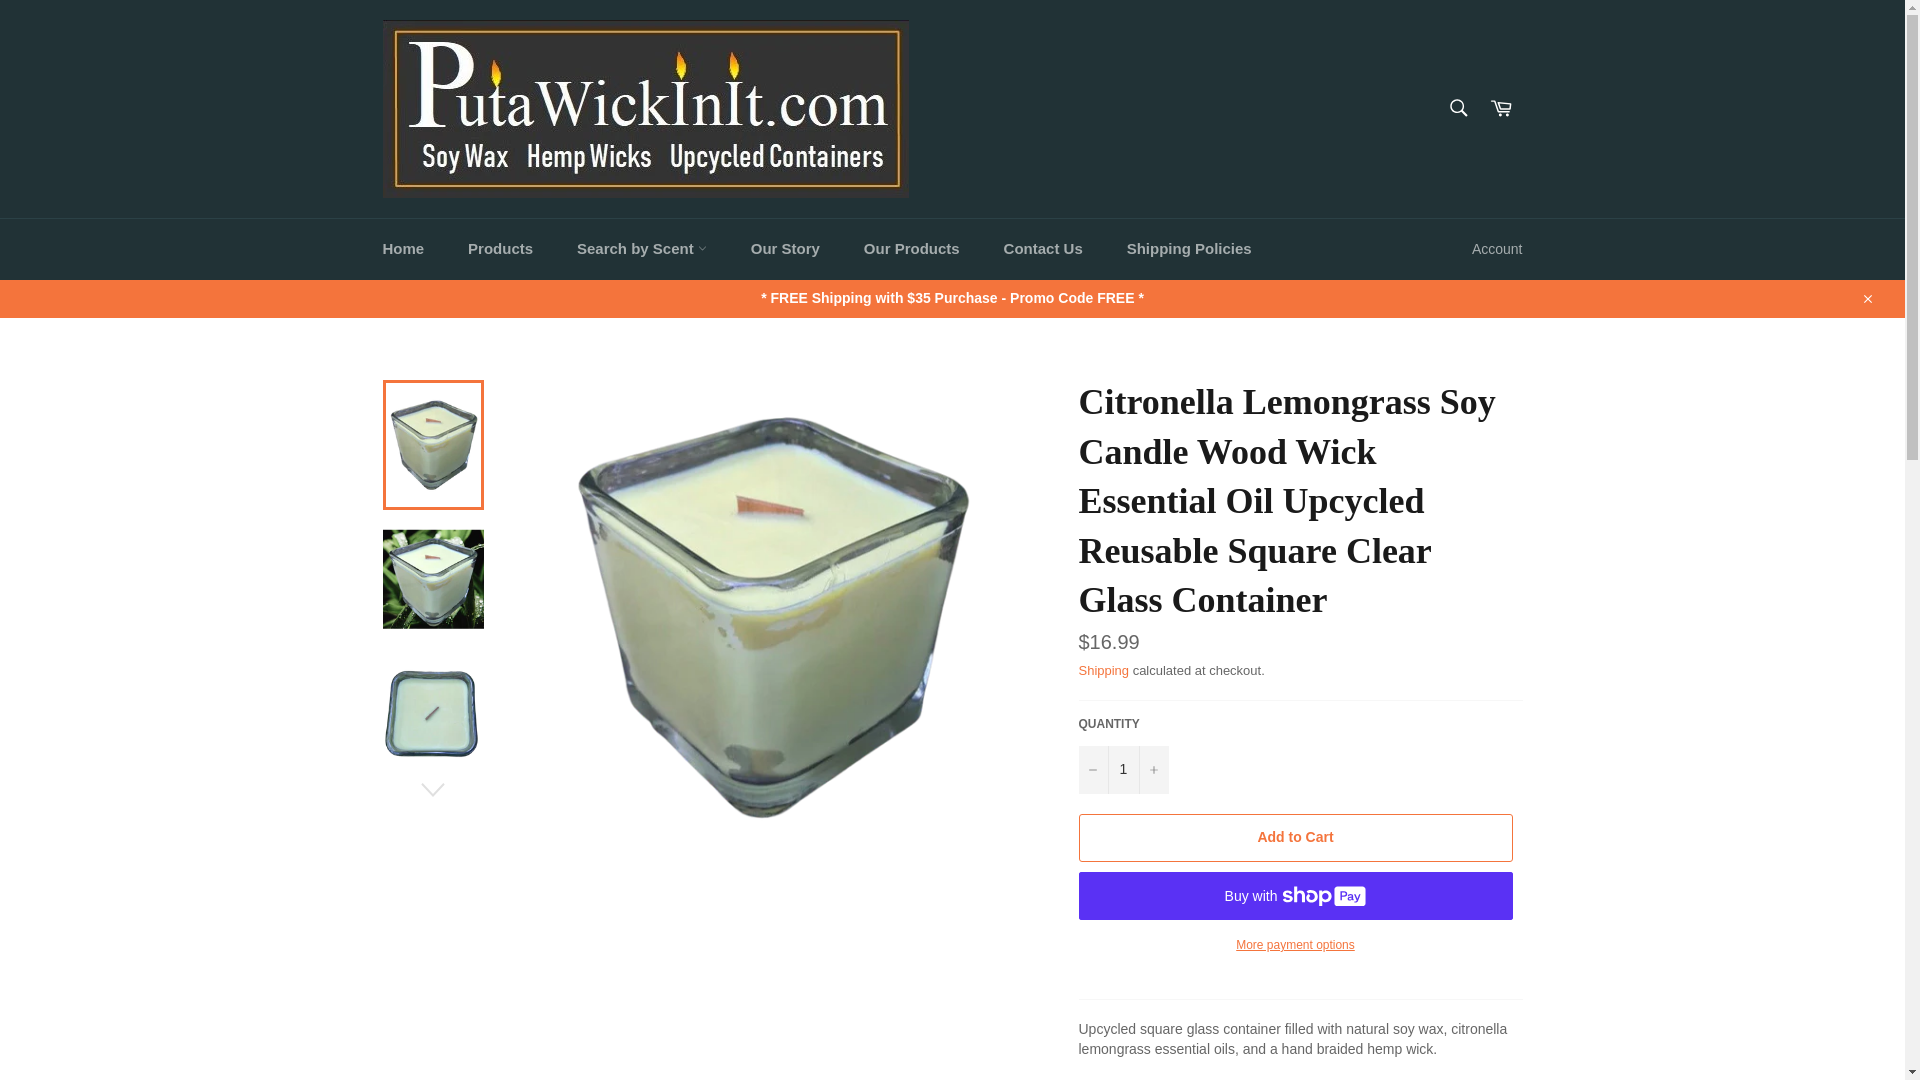  I want to click on Shipping Policies, so click(1189, 249).